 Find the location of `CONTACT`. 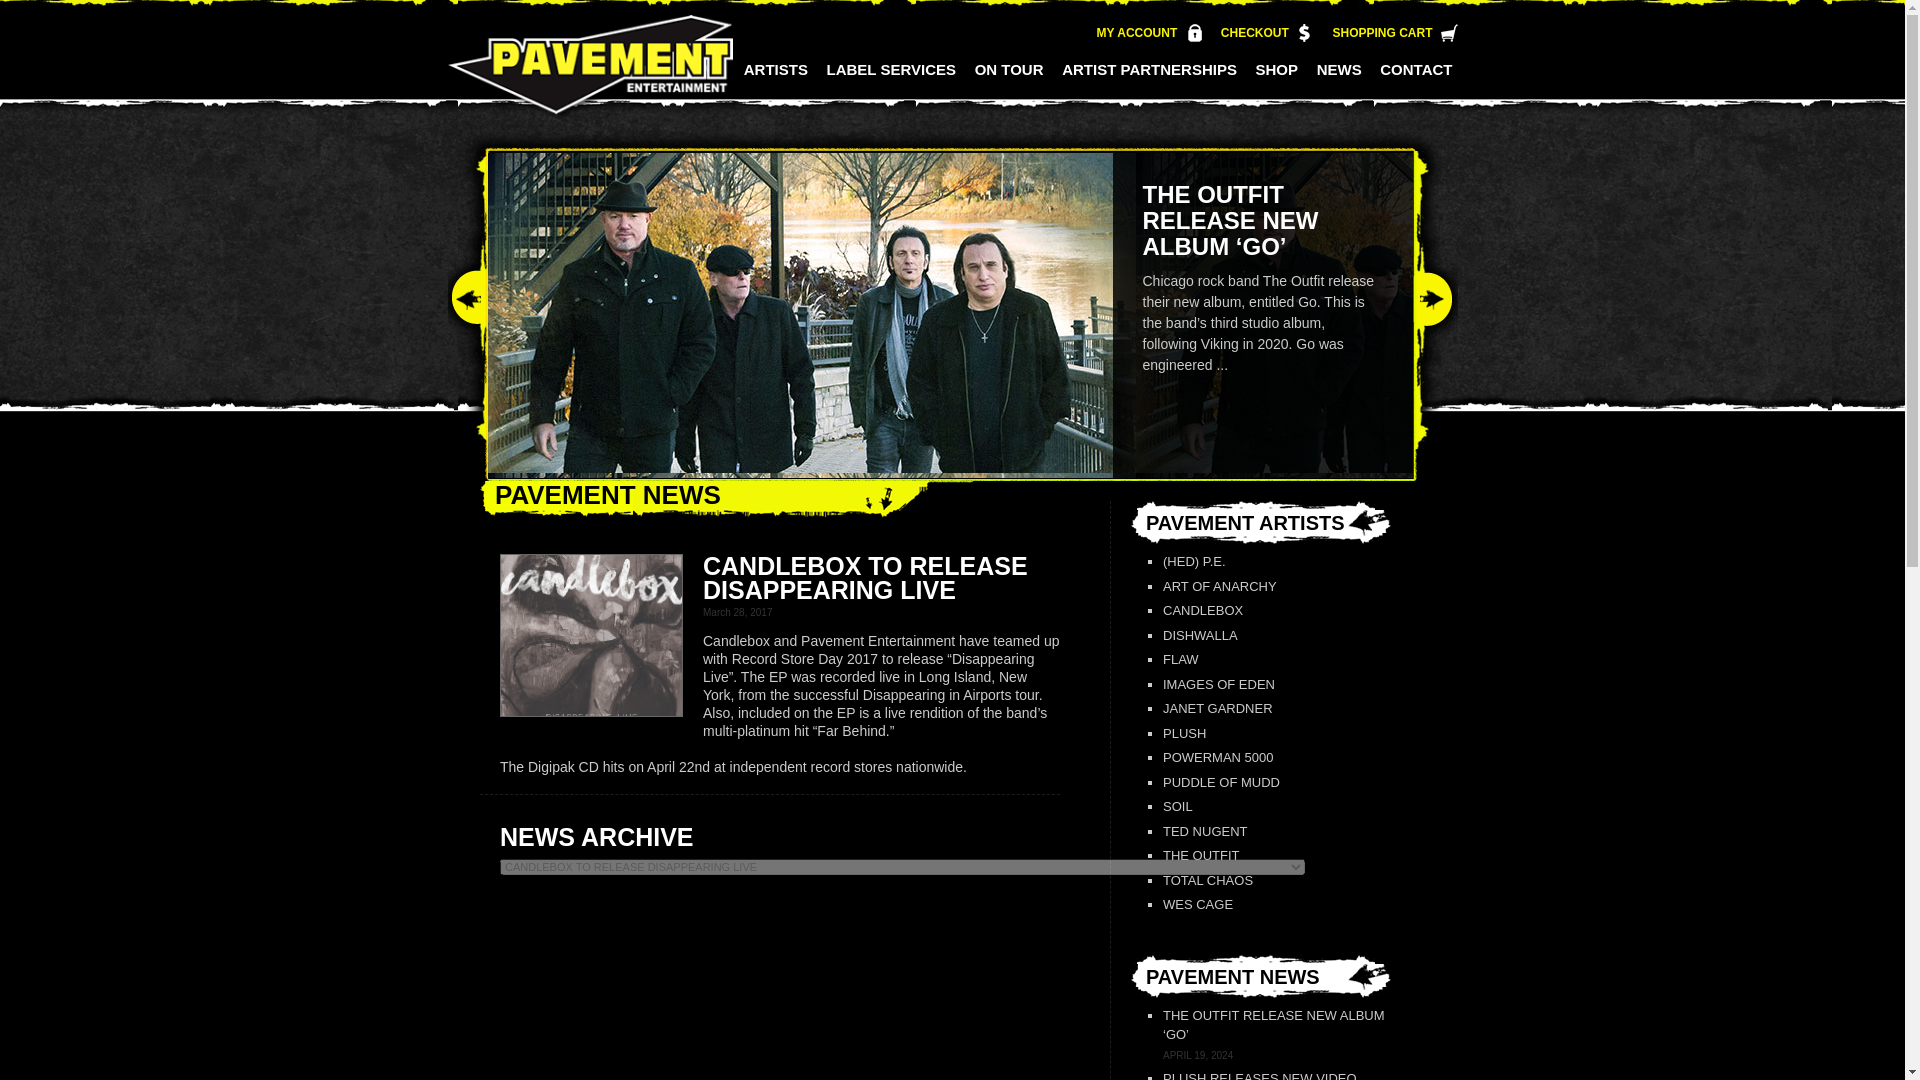

CONTACT is located at coordinates (1414, 80).